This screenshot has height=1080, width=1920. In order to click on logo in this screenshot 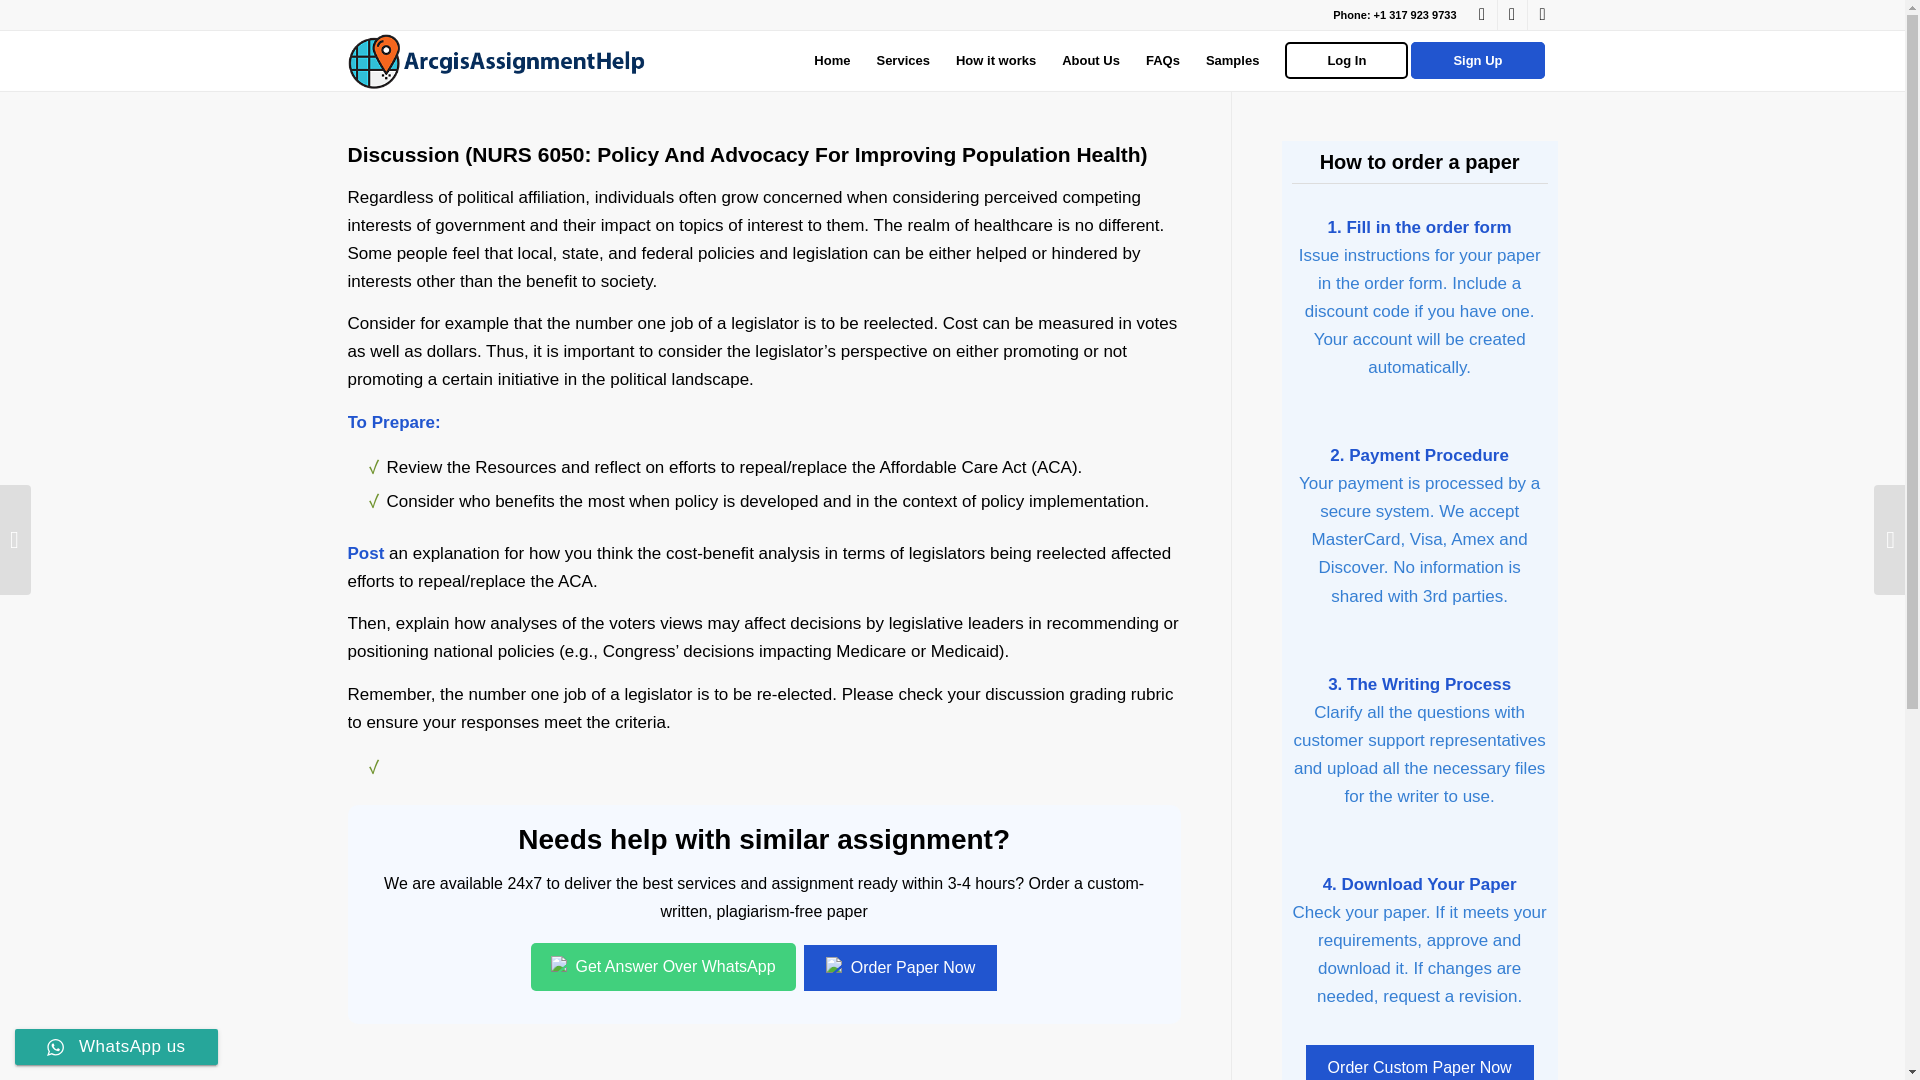, I will do `click(498, 60)`.